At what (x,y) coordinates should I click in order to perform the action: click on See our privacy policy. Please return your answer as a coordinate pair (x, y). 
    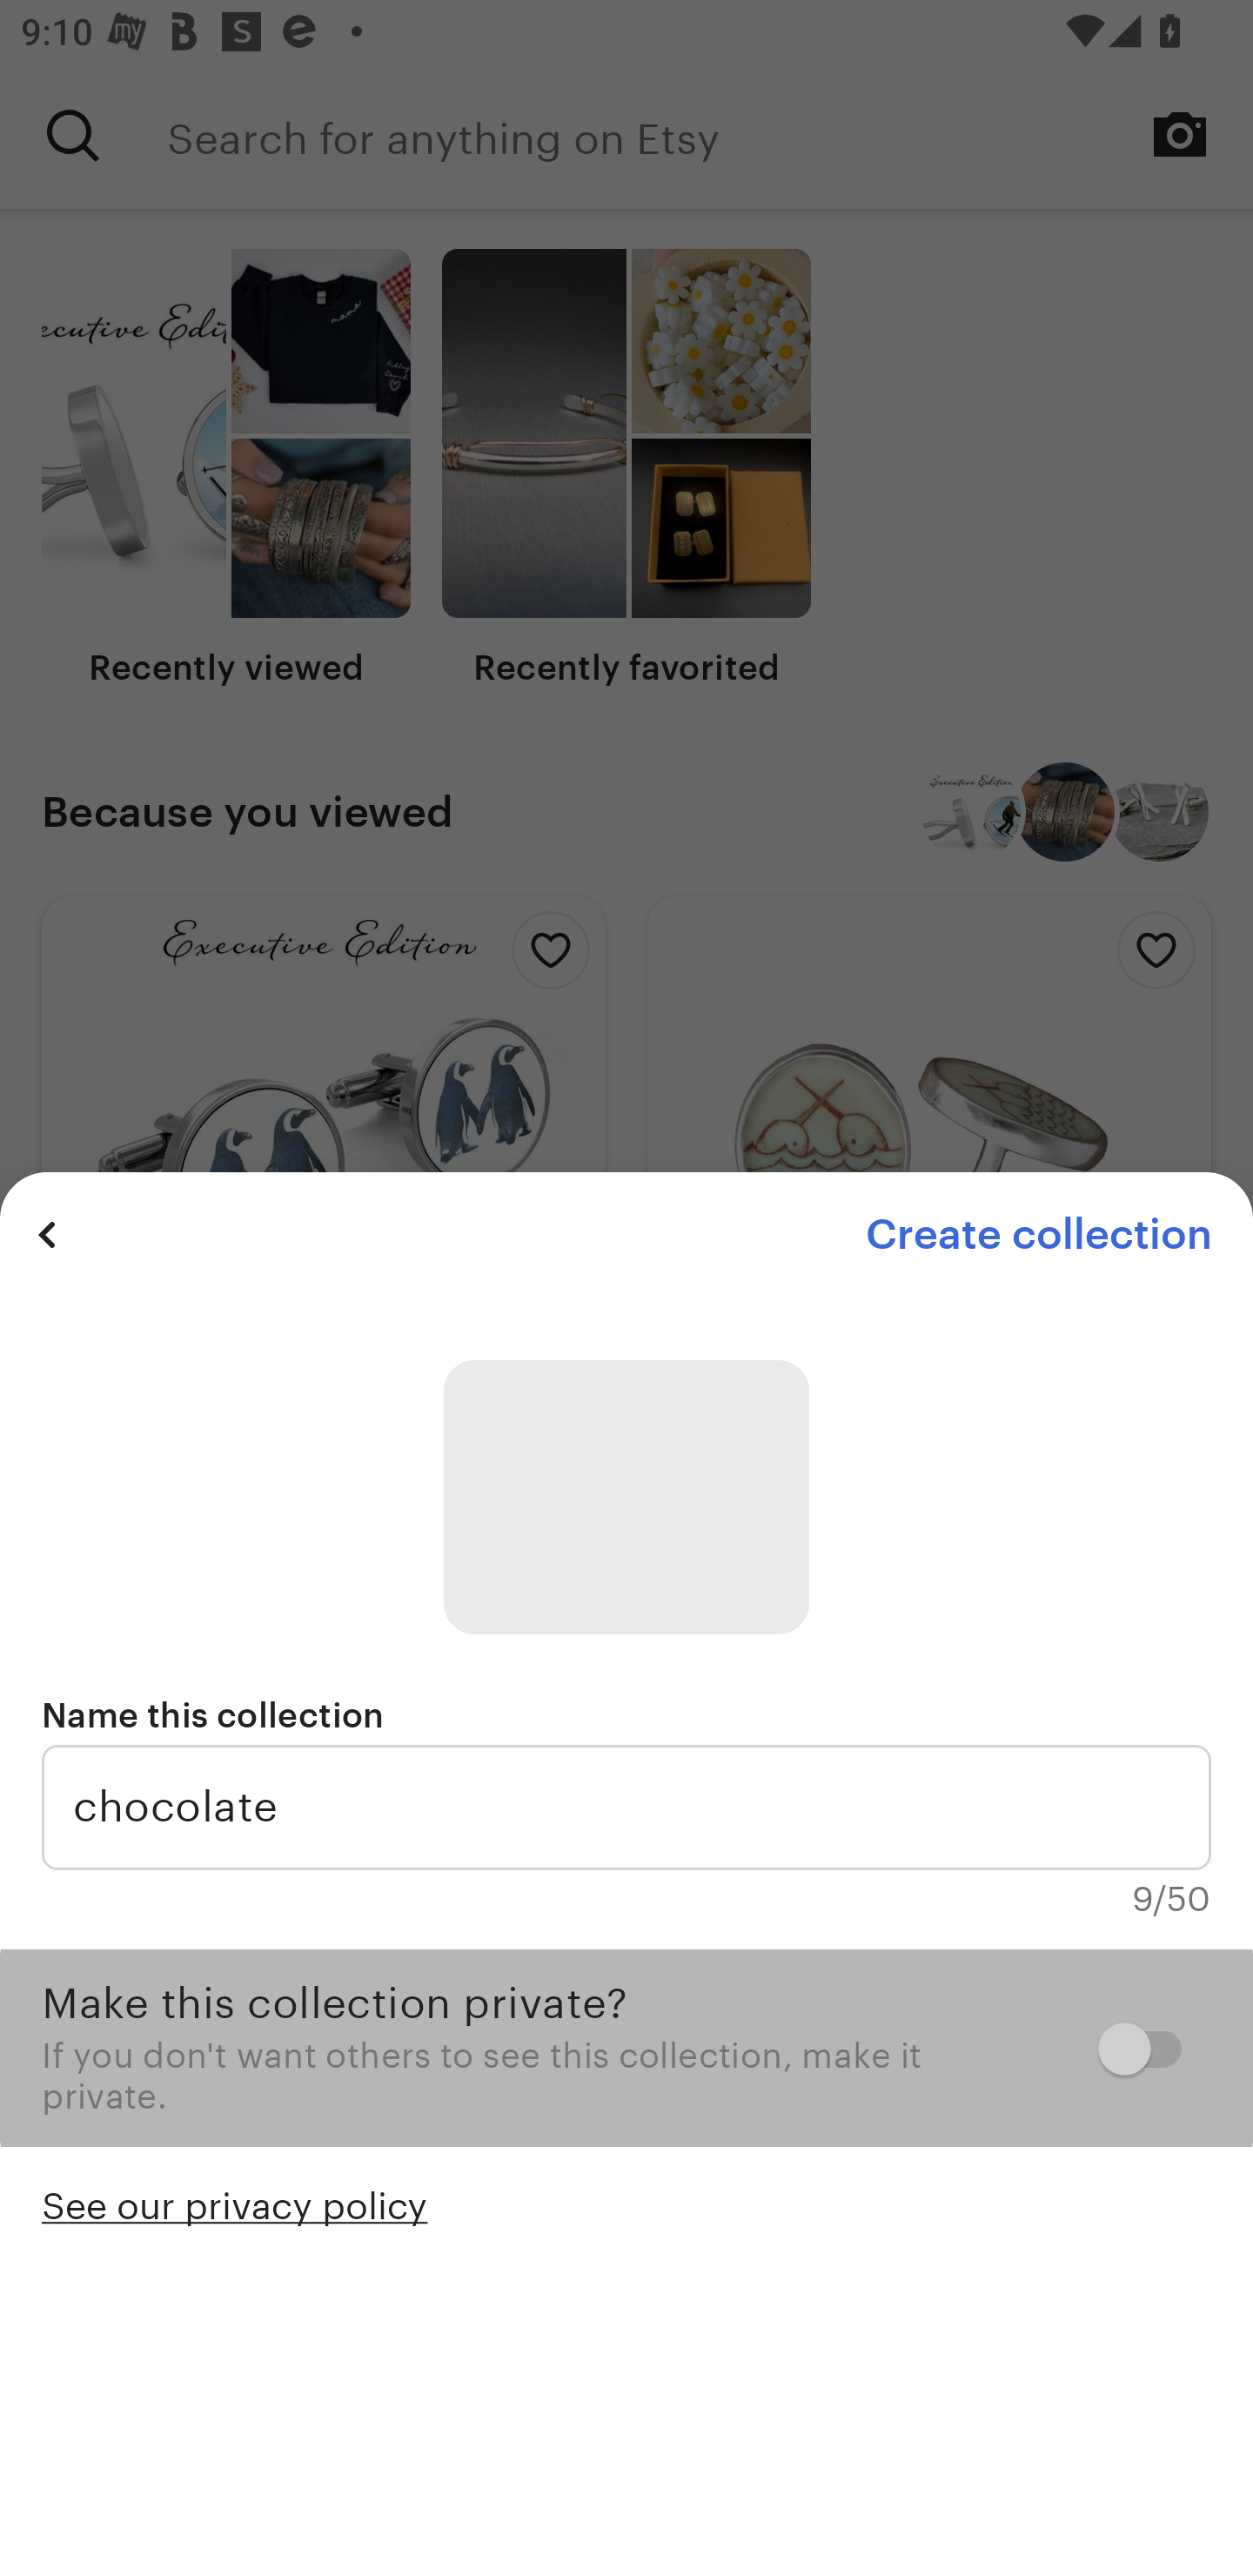
    Looking at the image, I should click on (235, 2204).